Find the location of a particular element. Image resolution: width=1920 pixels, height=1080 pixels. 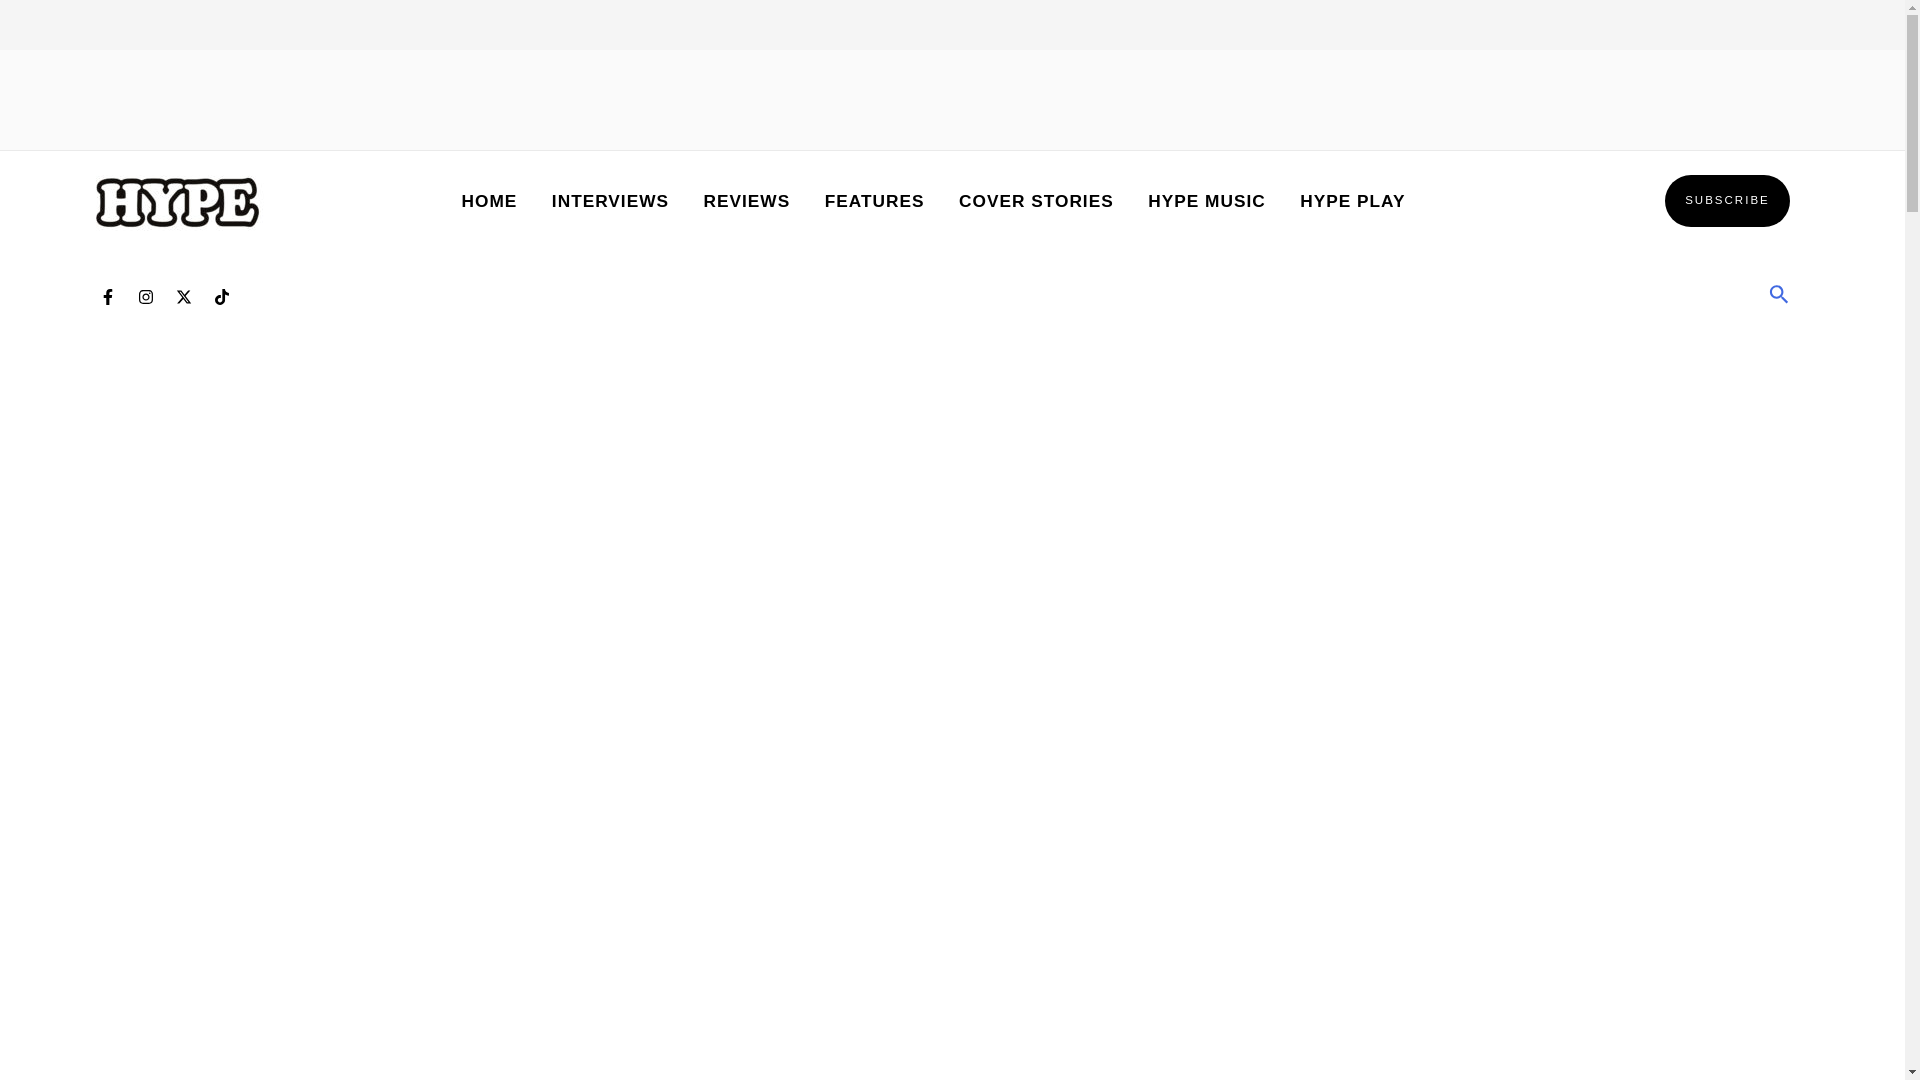

News is located at coordinates (322, 1076).